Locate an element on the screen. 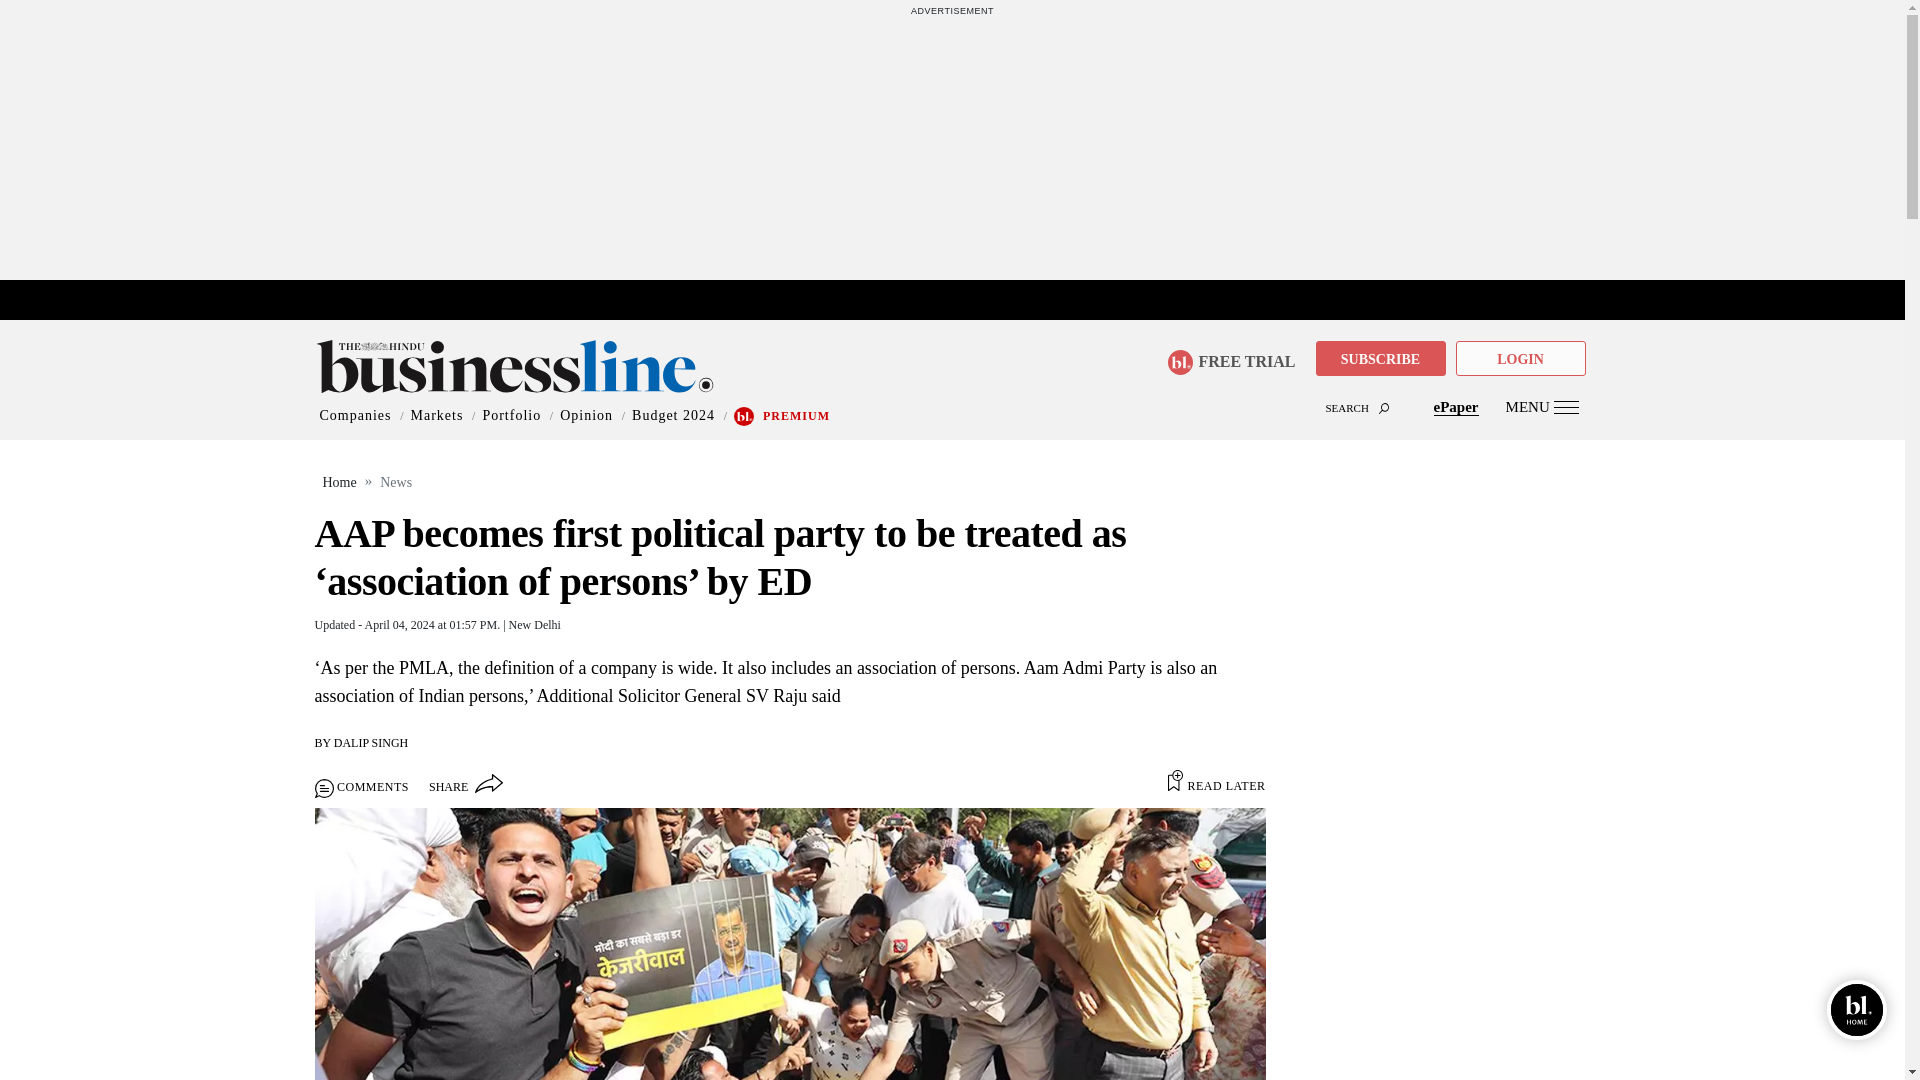 Image resolution: width=1920 pixels, height=1080 pixels. PREMIUM is located at coordinates (796, 416).